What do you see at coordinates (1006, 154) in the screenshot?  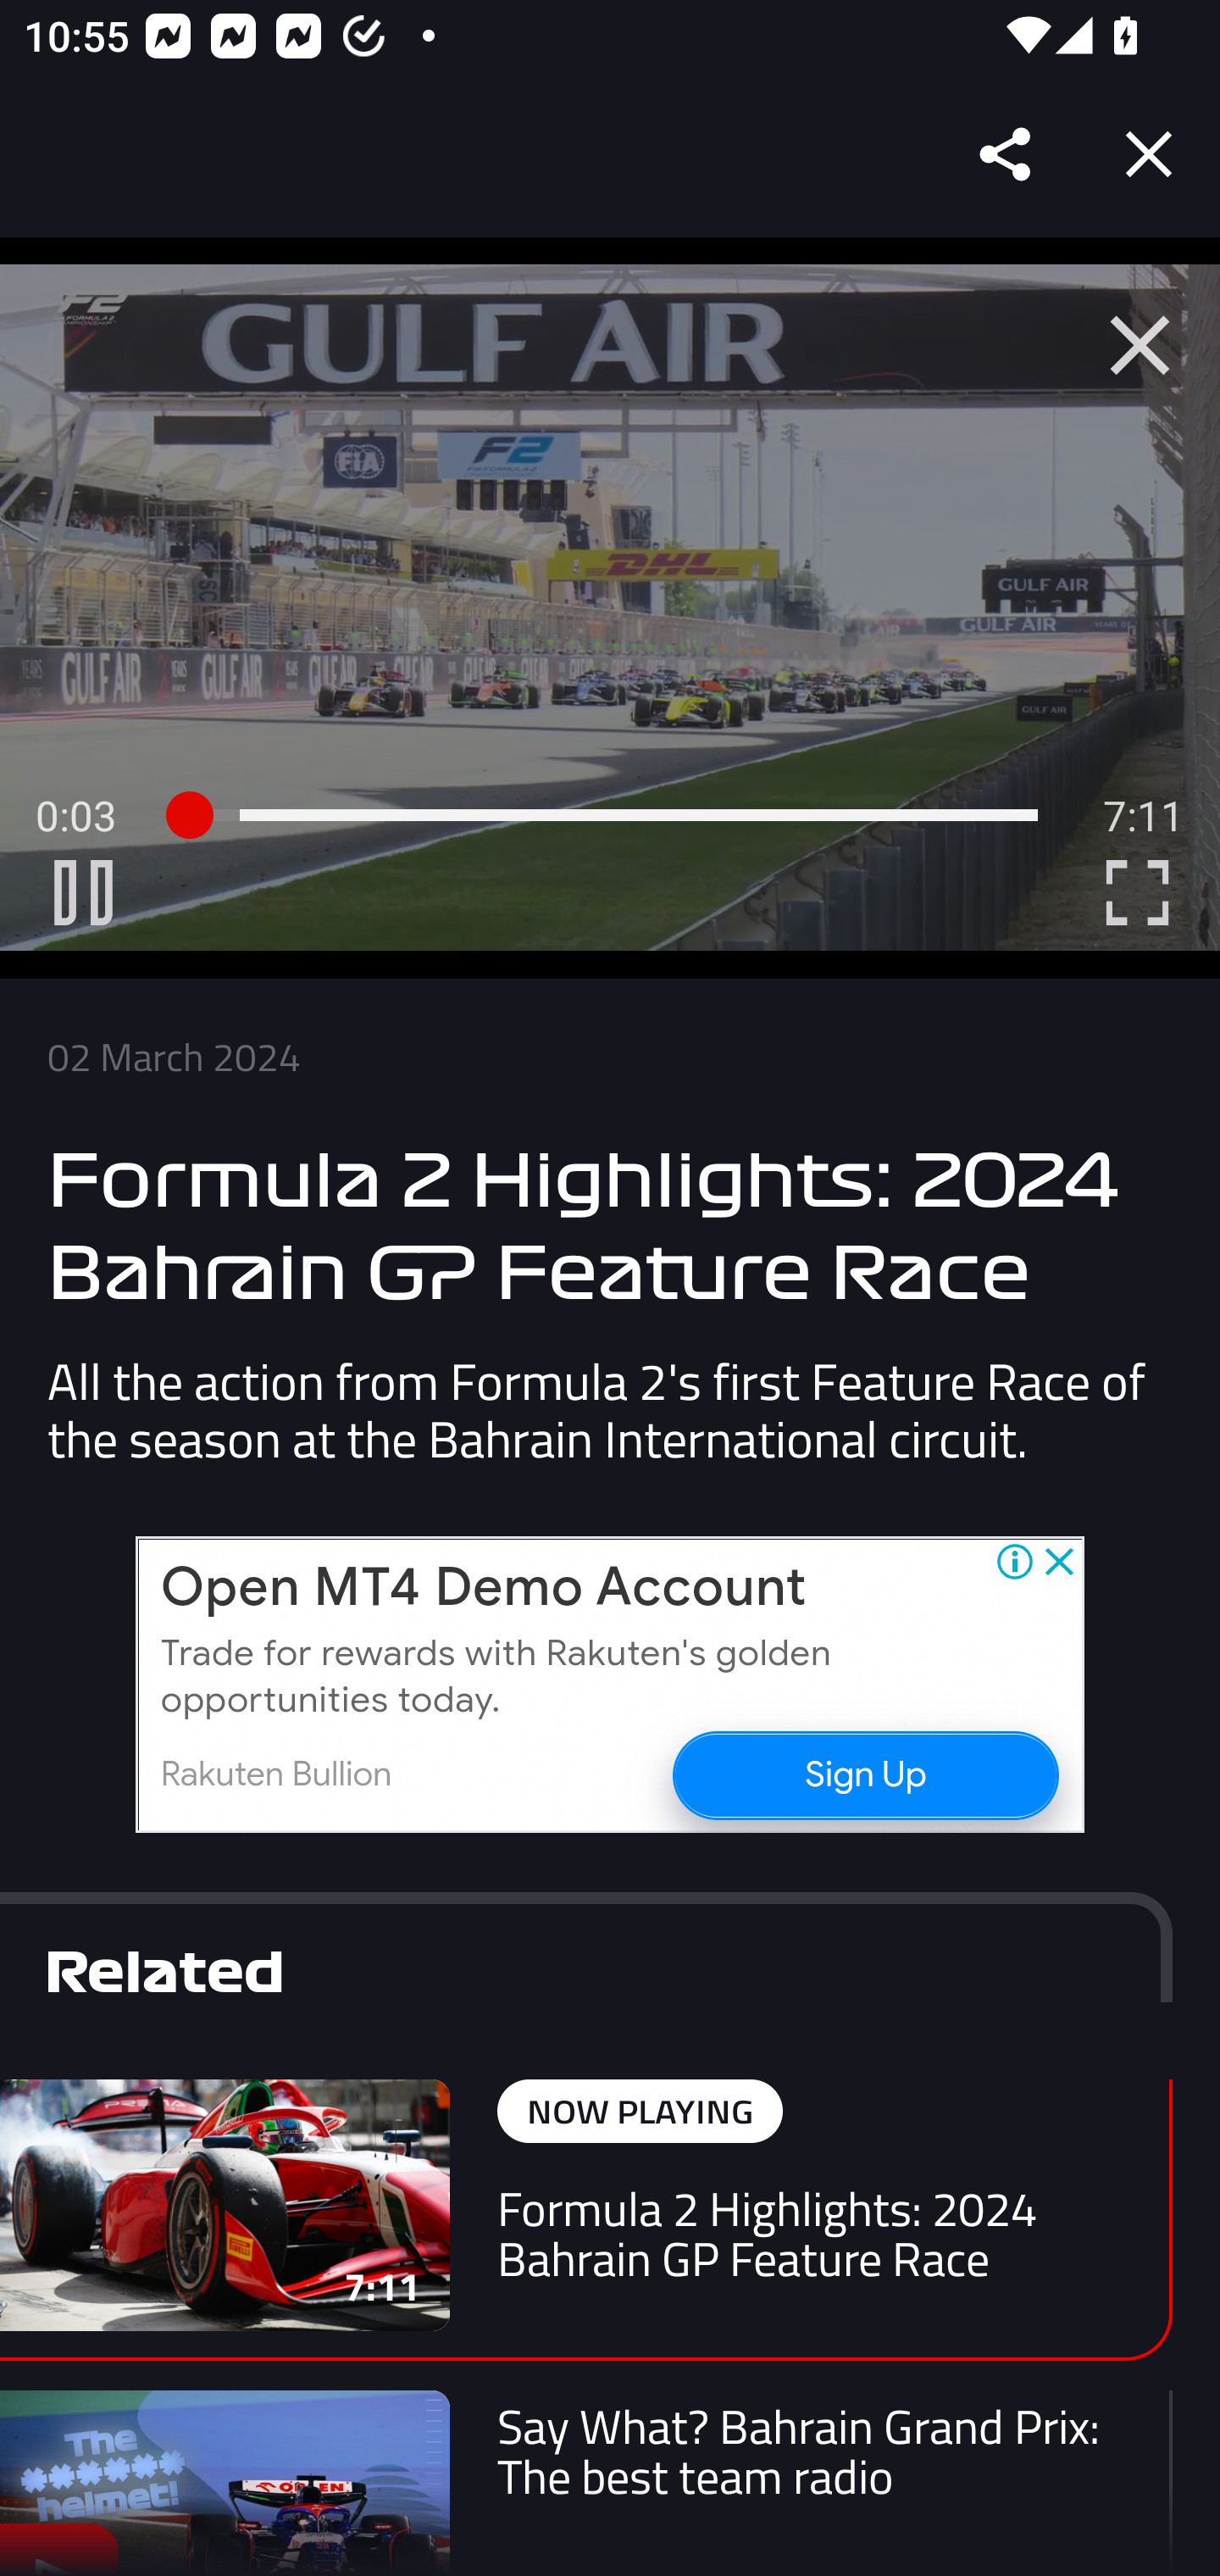 I see `Share` at bounding box center [1006, 154].